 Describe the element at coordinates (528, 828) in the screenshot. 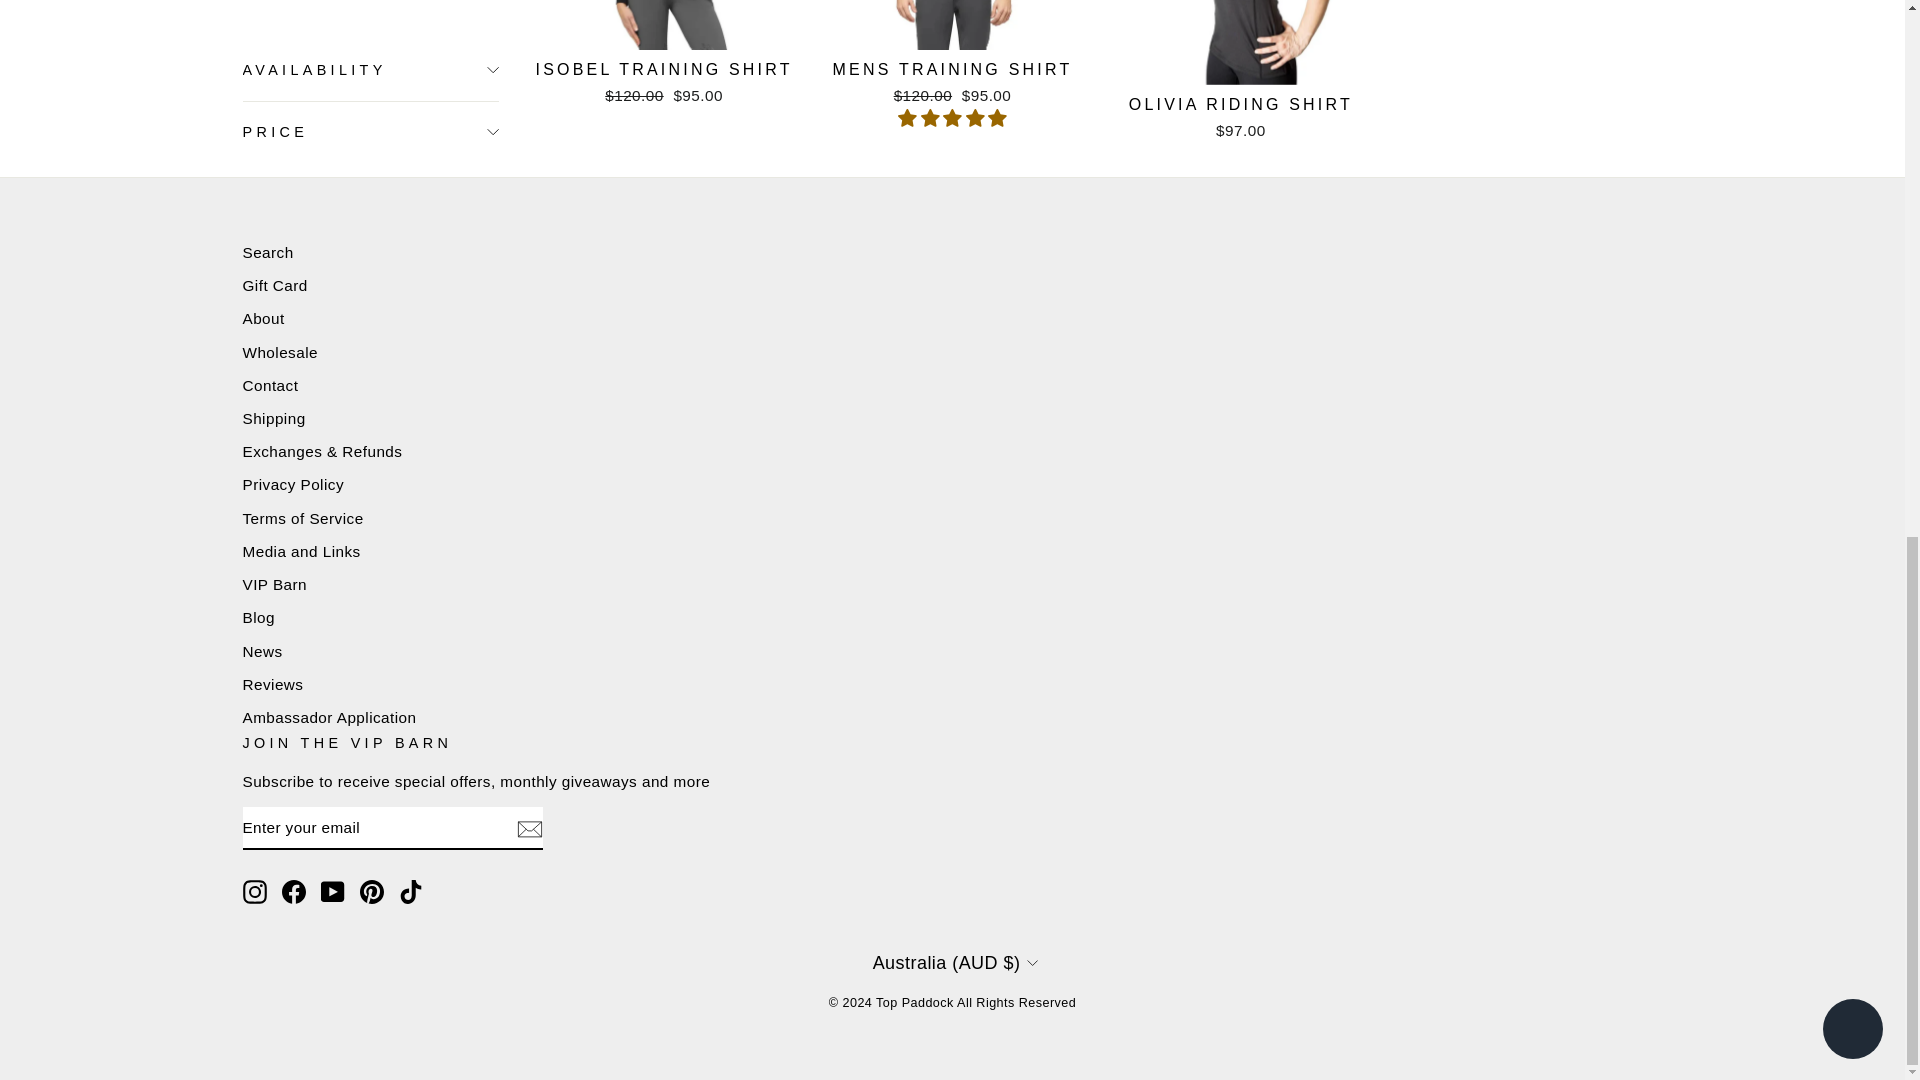

I see `icon-email` at that location.